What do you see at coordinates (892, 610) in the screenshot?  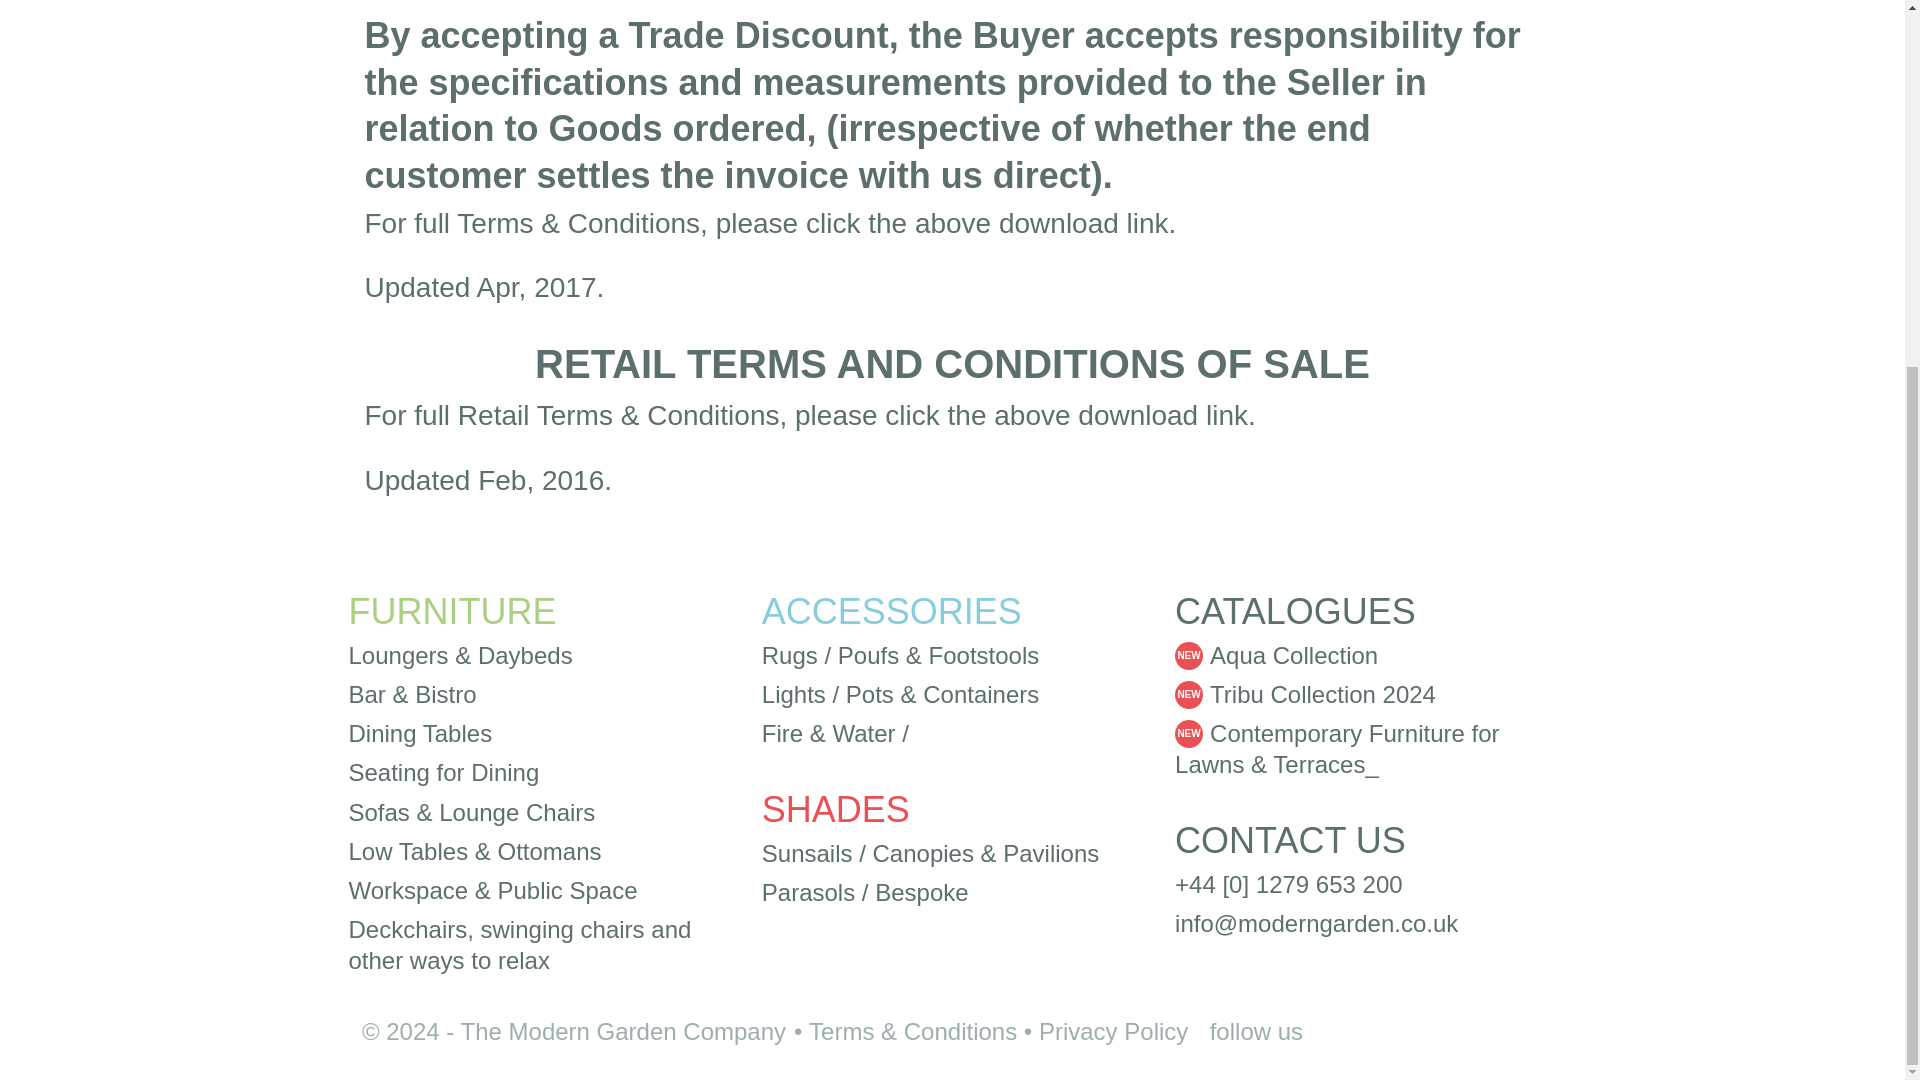 I see `ACCESSORIES` at bounding box center [892, 610].